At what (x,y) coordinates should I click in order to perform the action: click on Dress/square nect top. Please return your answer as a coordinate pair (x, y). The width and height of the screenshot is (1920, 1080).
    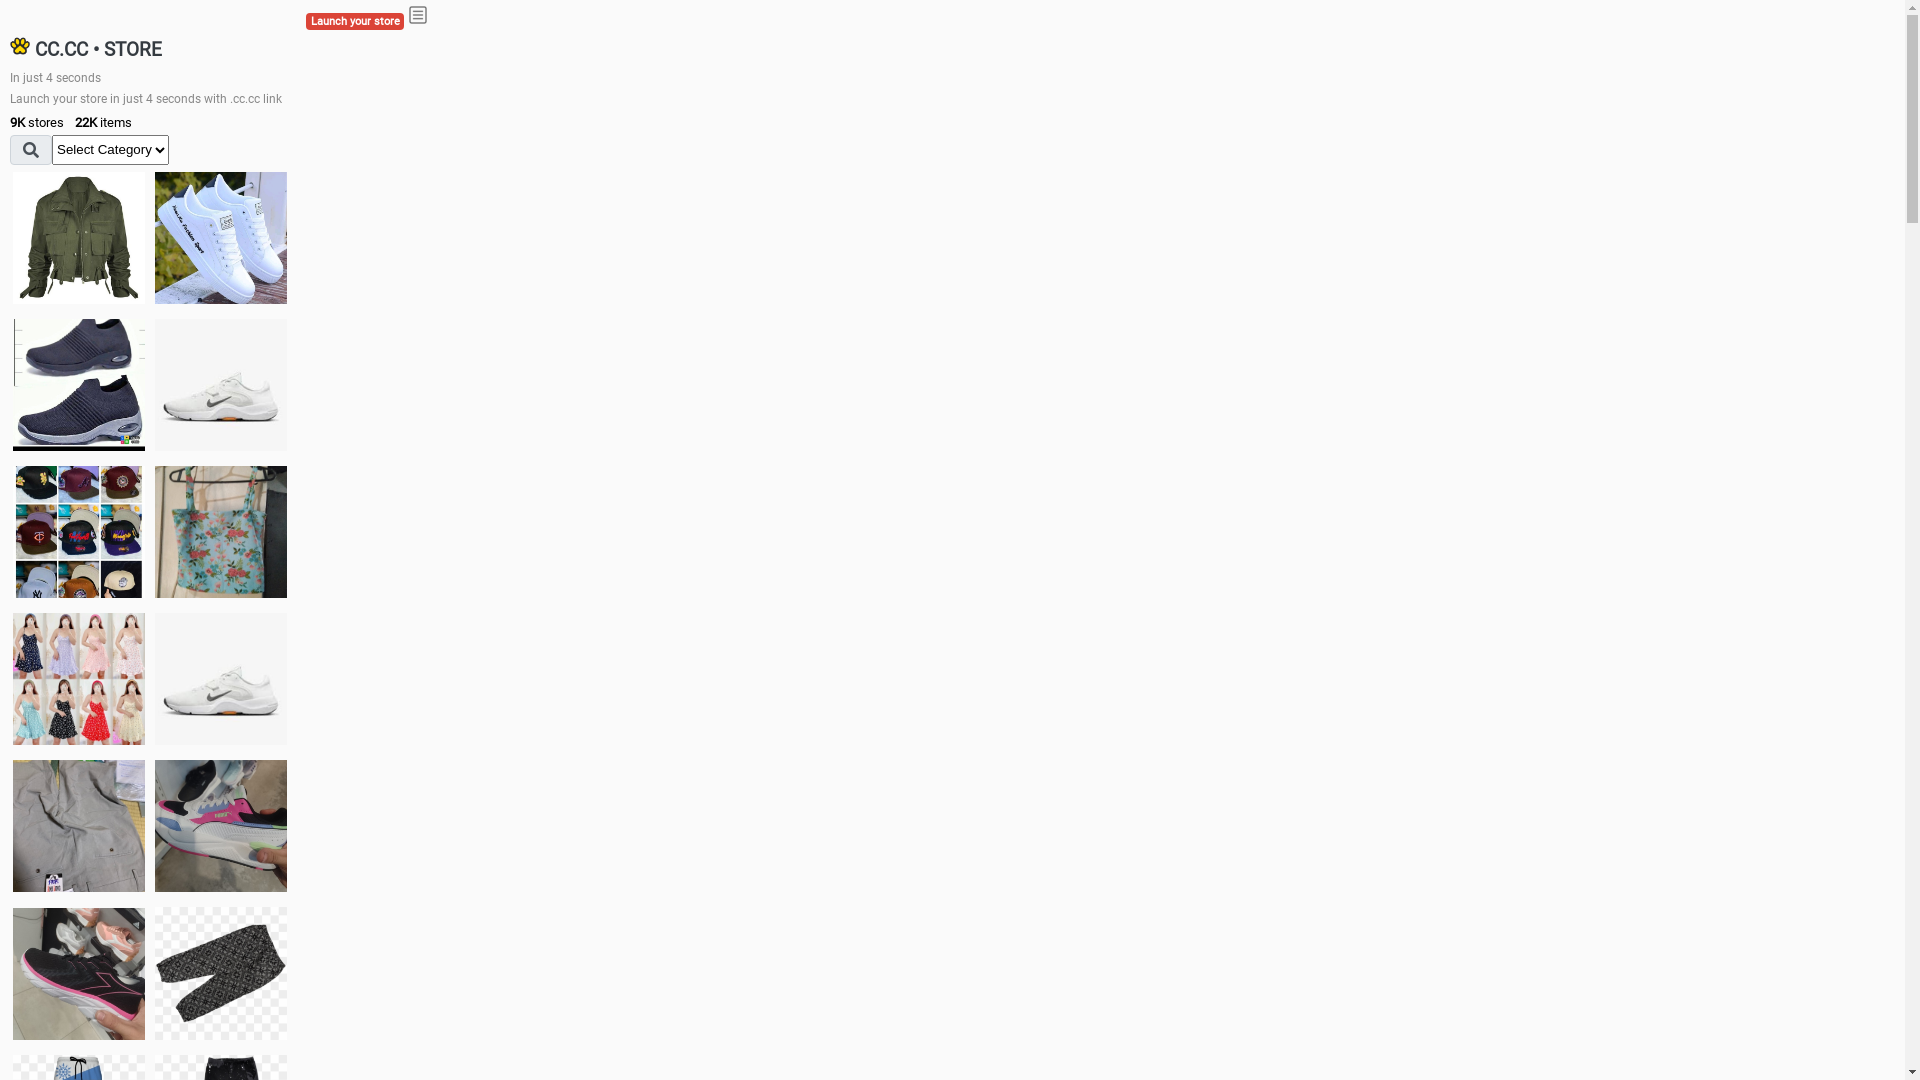
    Looking at the image, I should click on (79, 678).